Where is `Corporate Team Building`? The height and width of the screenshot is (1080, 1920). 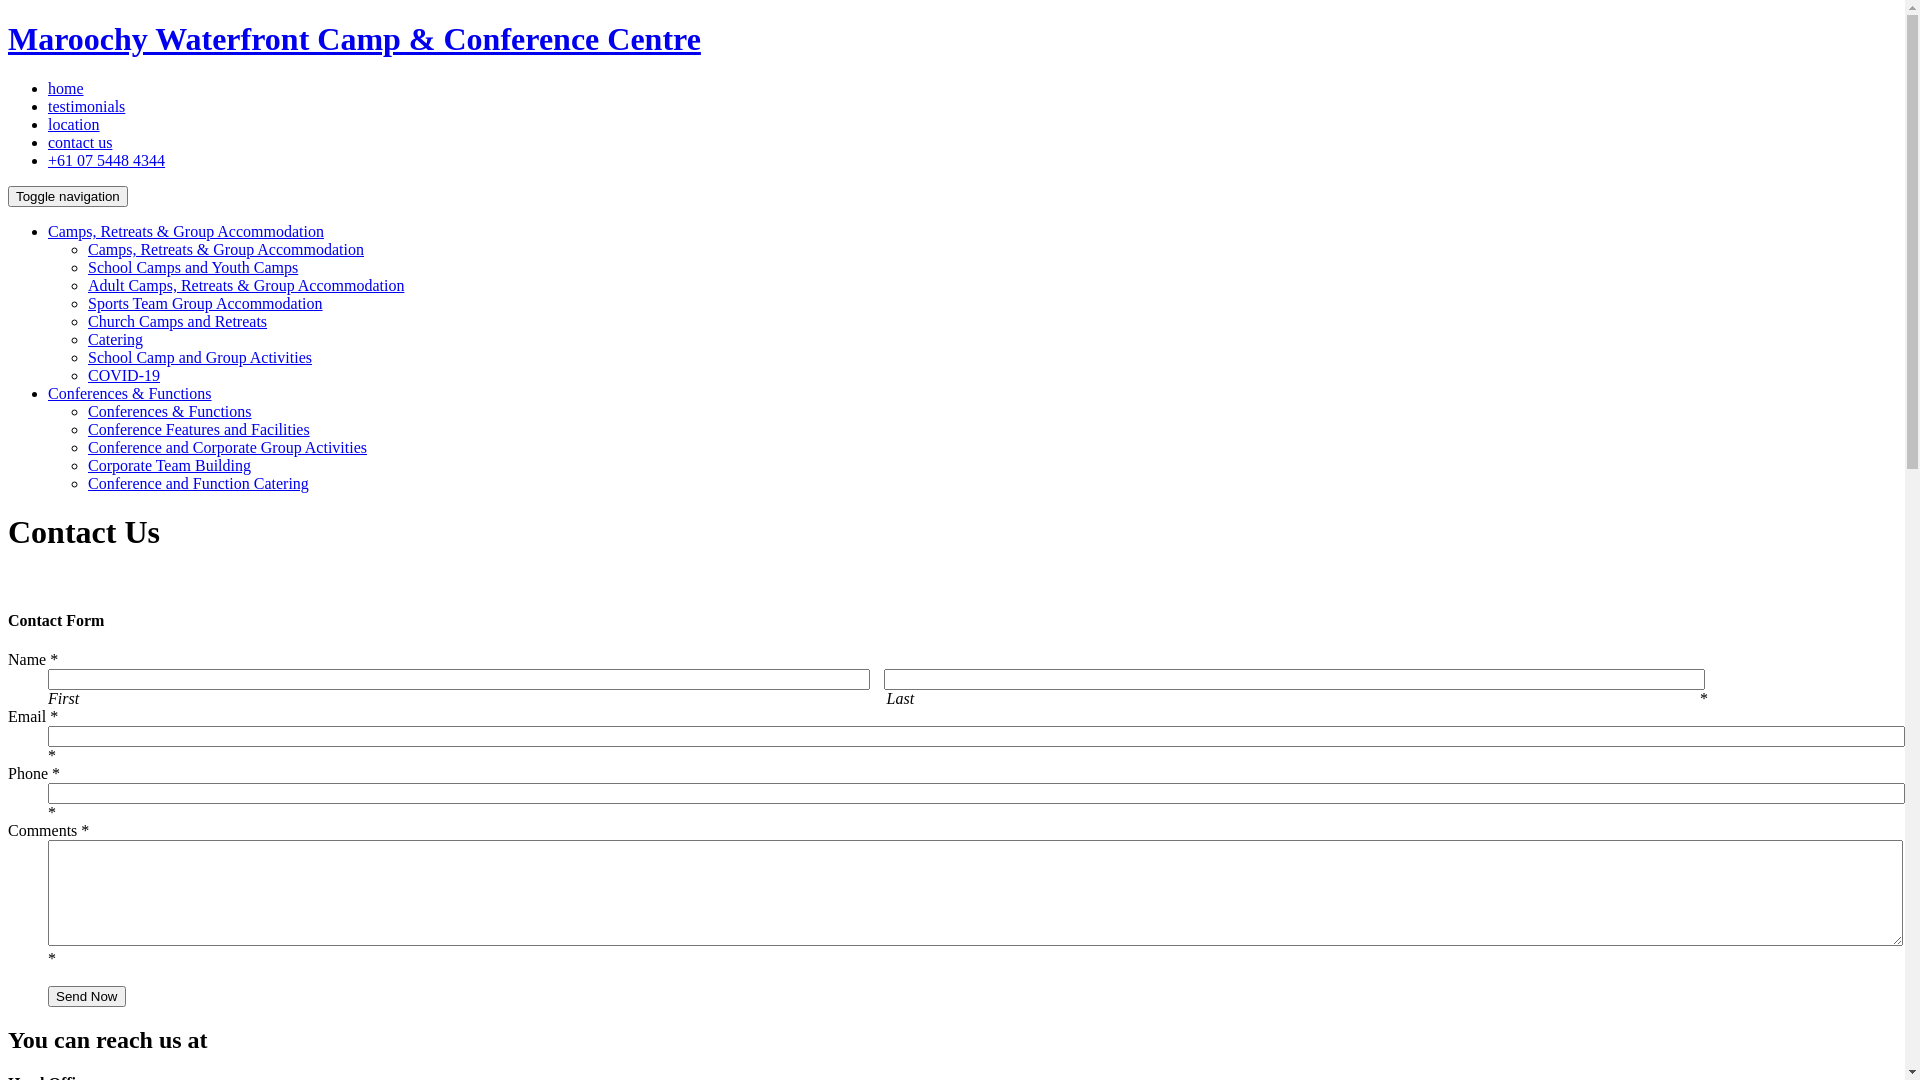
Corporate Team Building is located at coordinates (170, 466).